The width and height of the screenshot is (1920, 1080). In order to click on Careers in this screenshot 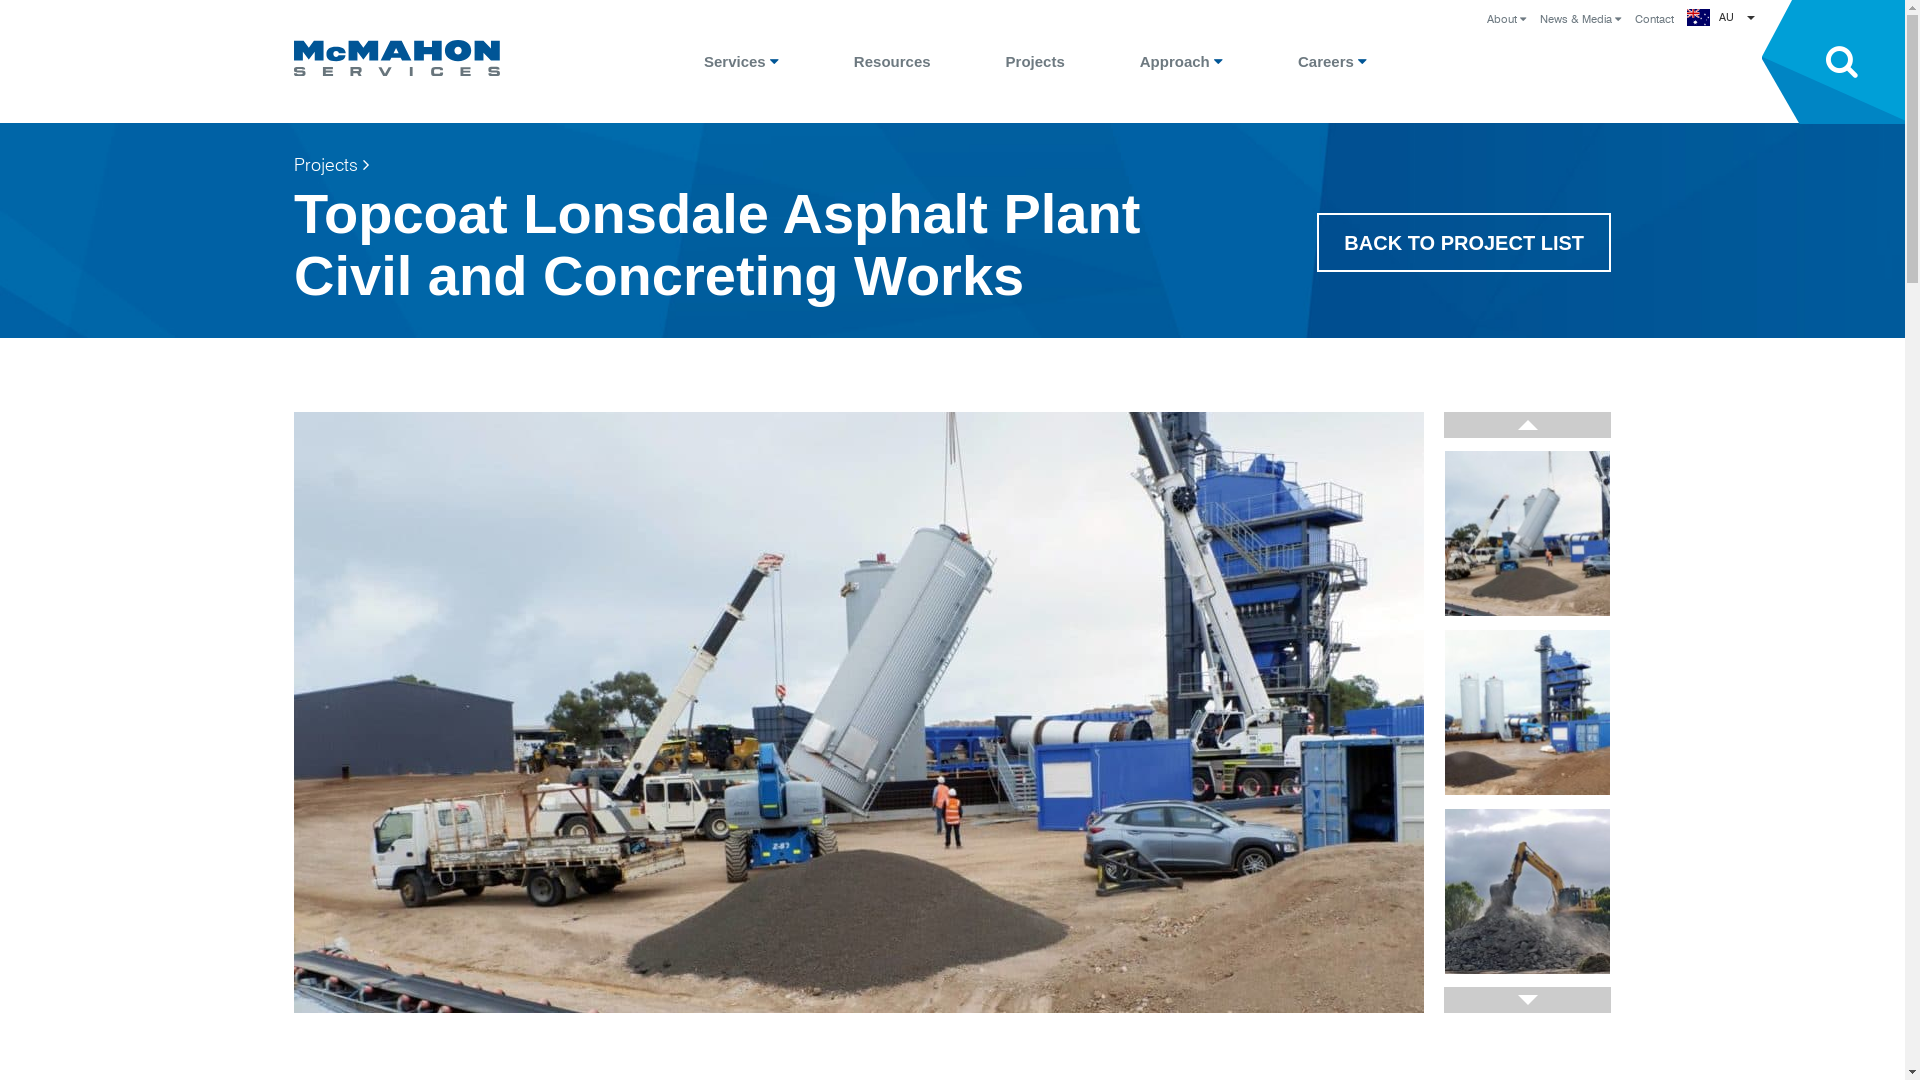, I will do `click(1332, 62)`.